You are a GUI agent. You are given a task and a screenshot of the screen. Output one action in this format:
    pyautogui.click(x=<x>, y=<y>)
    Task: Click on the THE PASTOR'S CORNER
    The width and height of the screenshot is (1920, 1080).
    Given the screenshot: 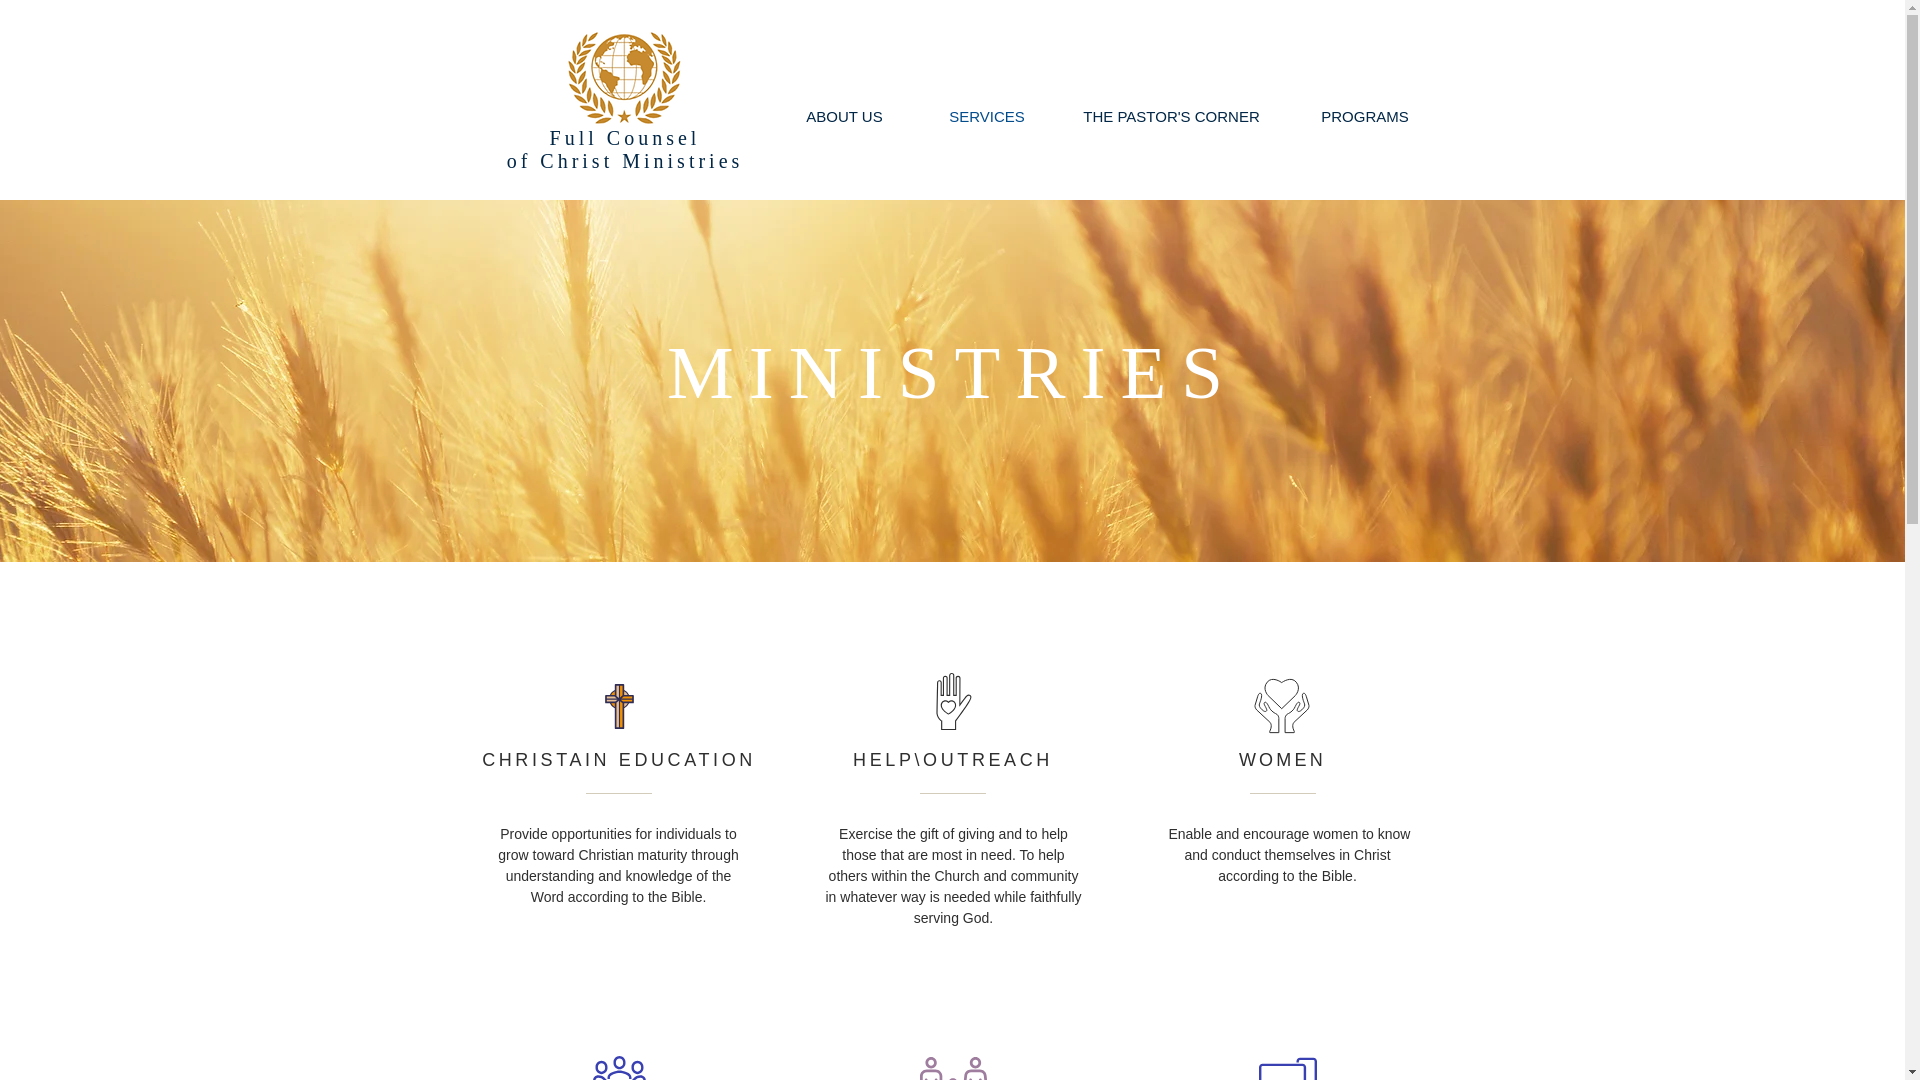 What is the action you would take?
    pyautogui.click(x=1172, y=116)
    